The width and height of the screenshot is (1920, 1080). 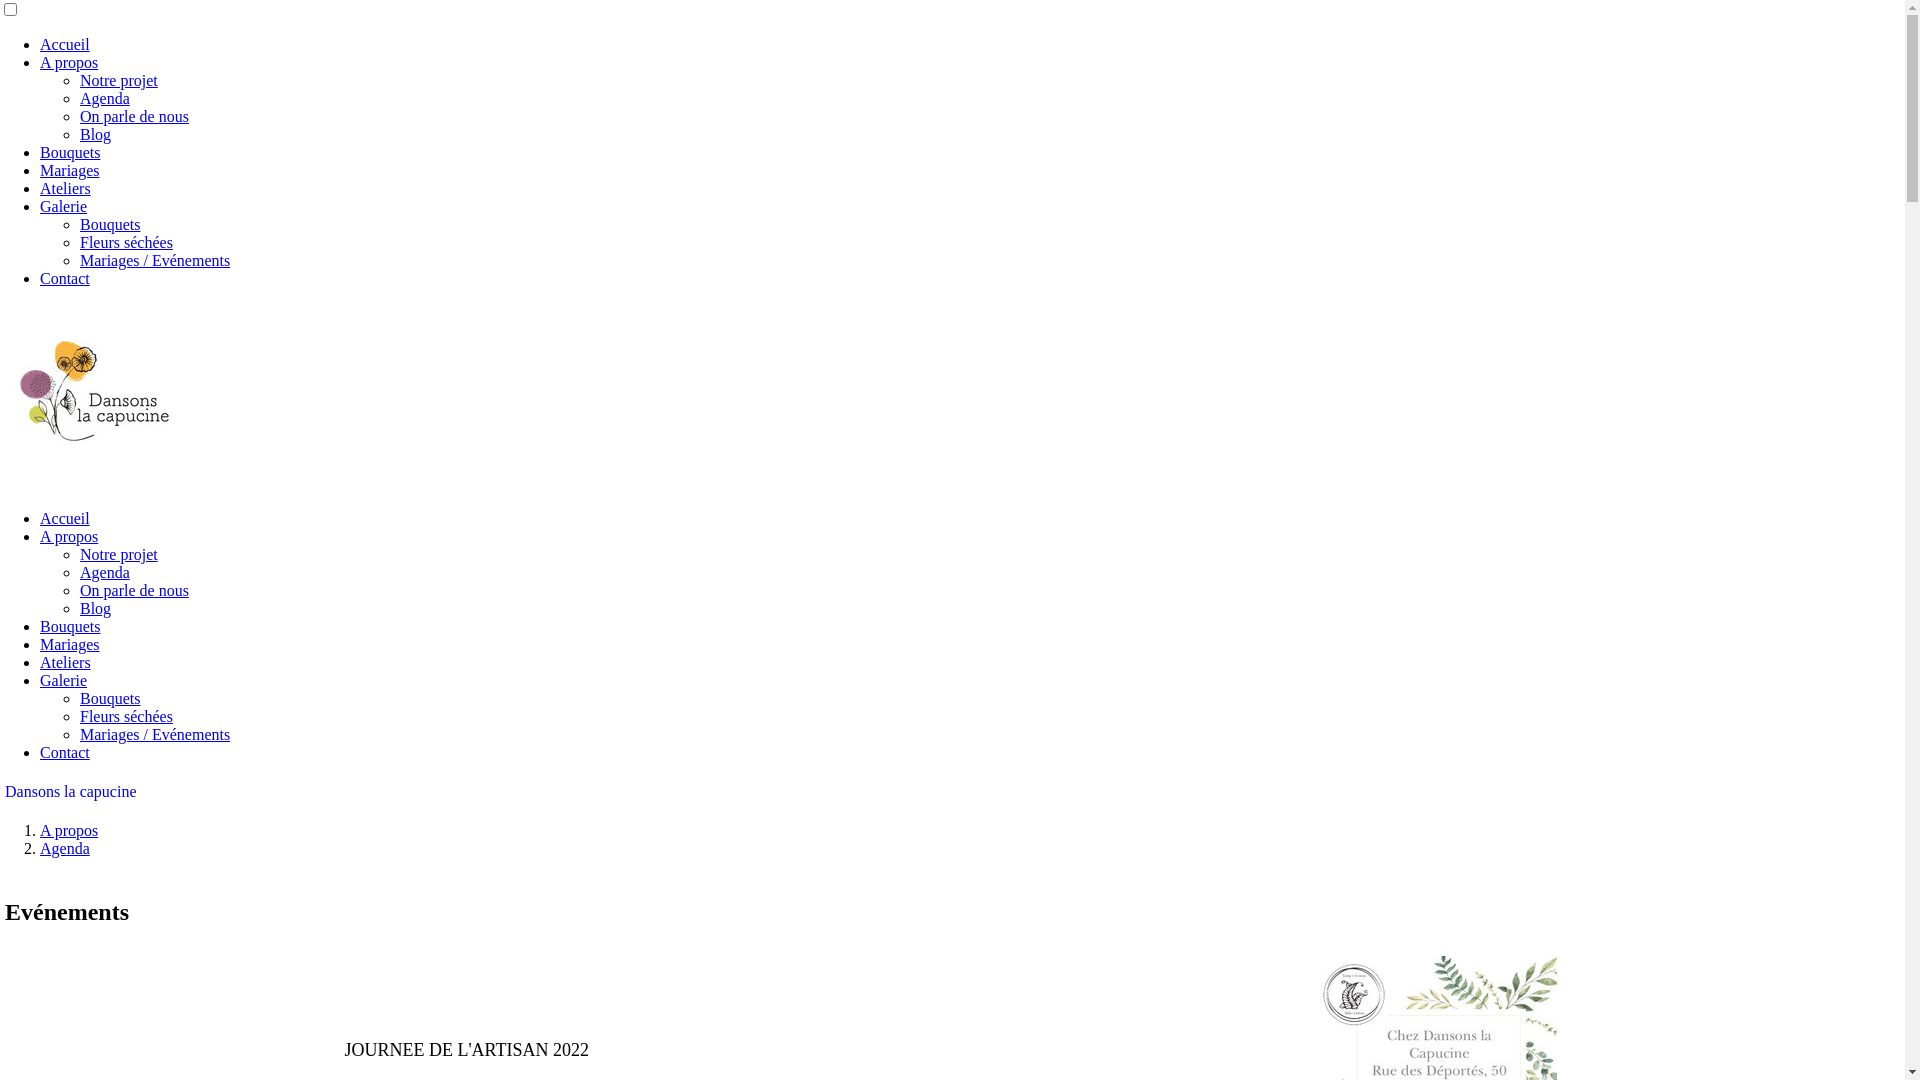 What do you see at coordinates (96, 134) in the screenshot?
I see `Blog` at bounding box center [96, 134].